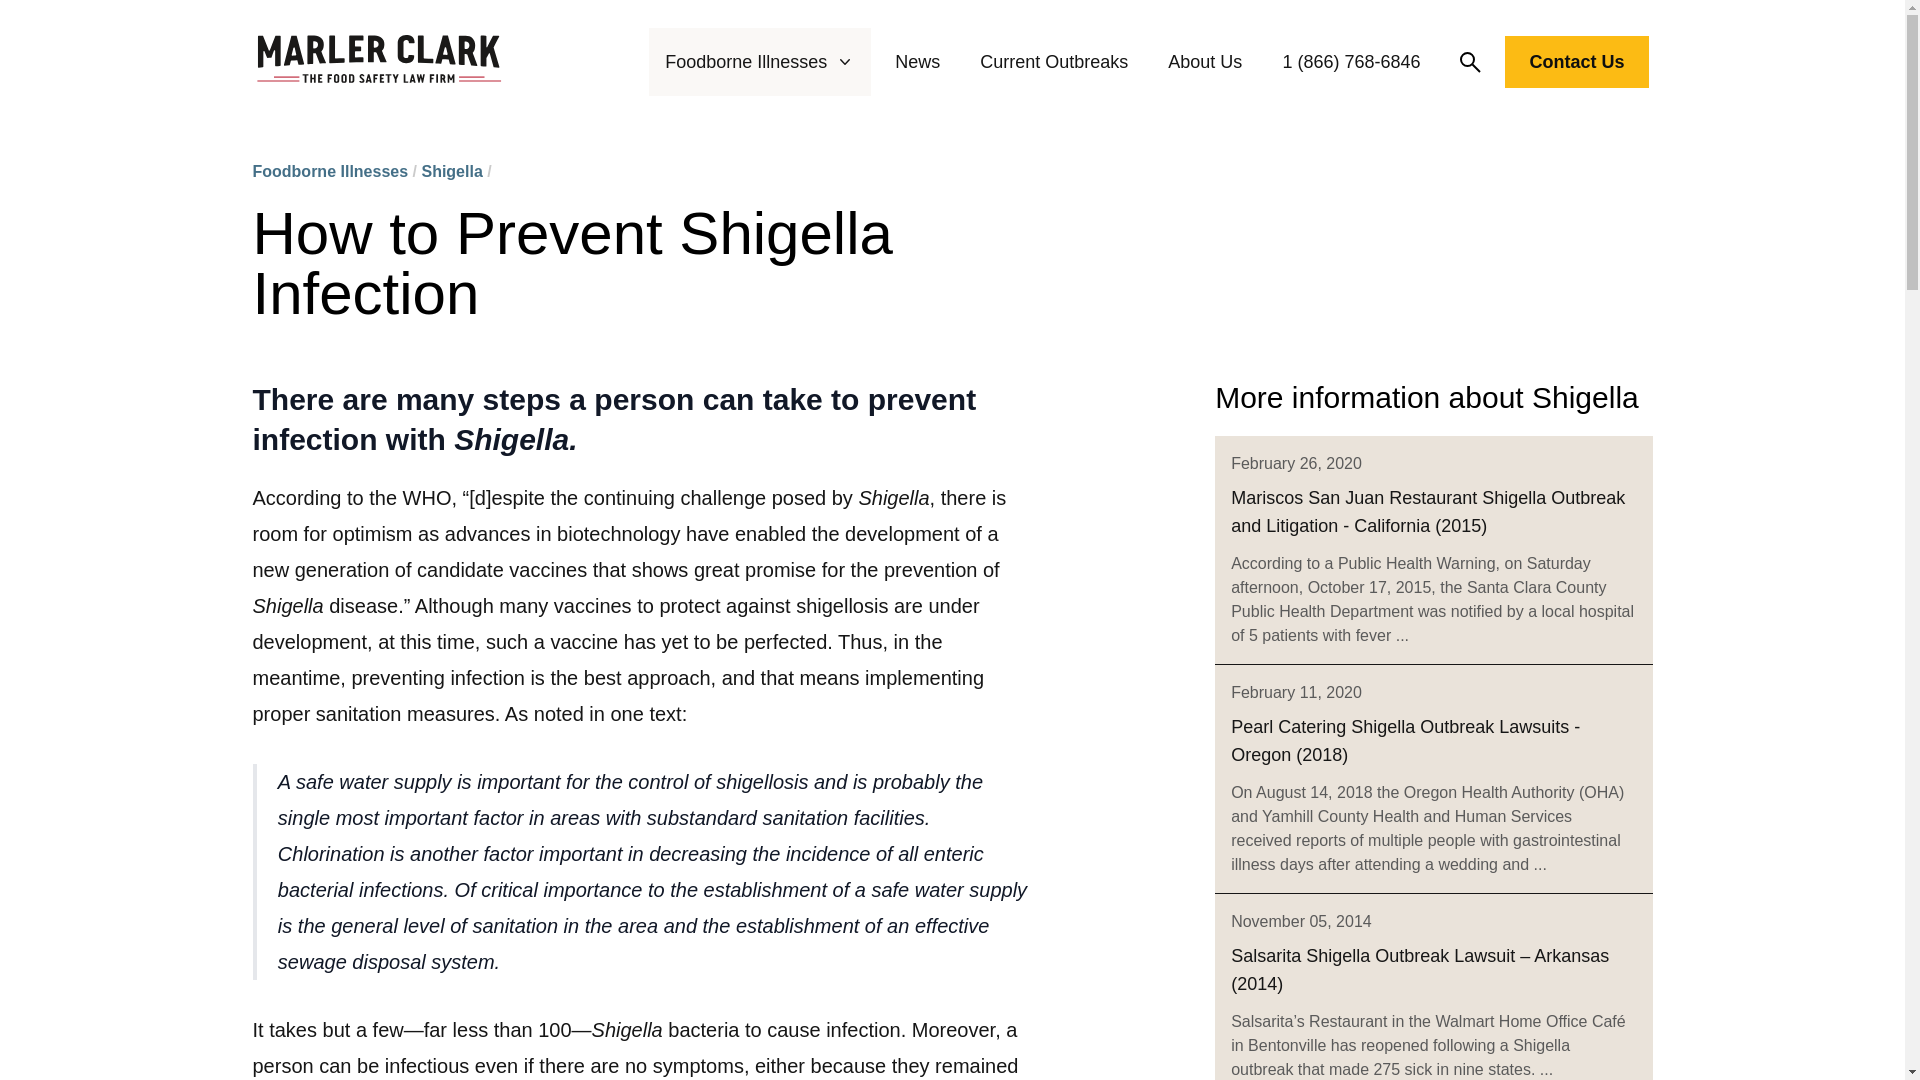  Describe the element at coordinates (760, 62) in the screenshot. I see `Foodborne Illnesses` at that location.